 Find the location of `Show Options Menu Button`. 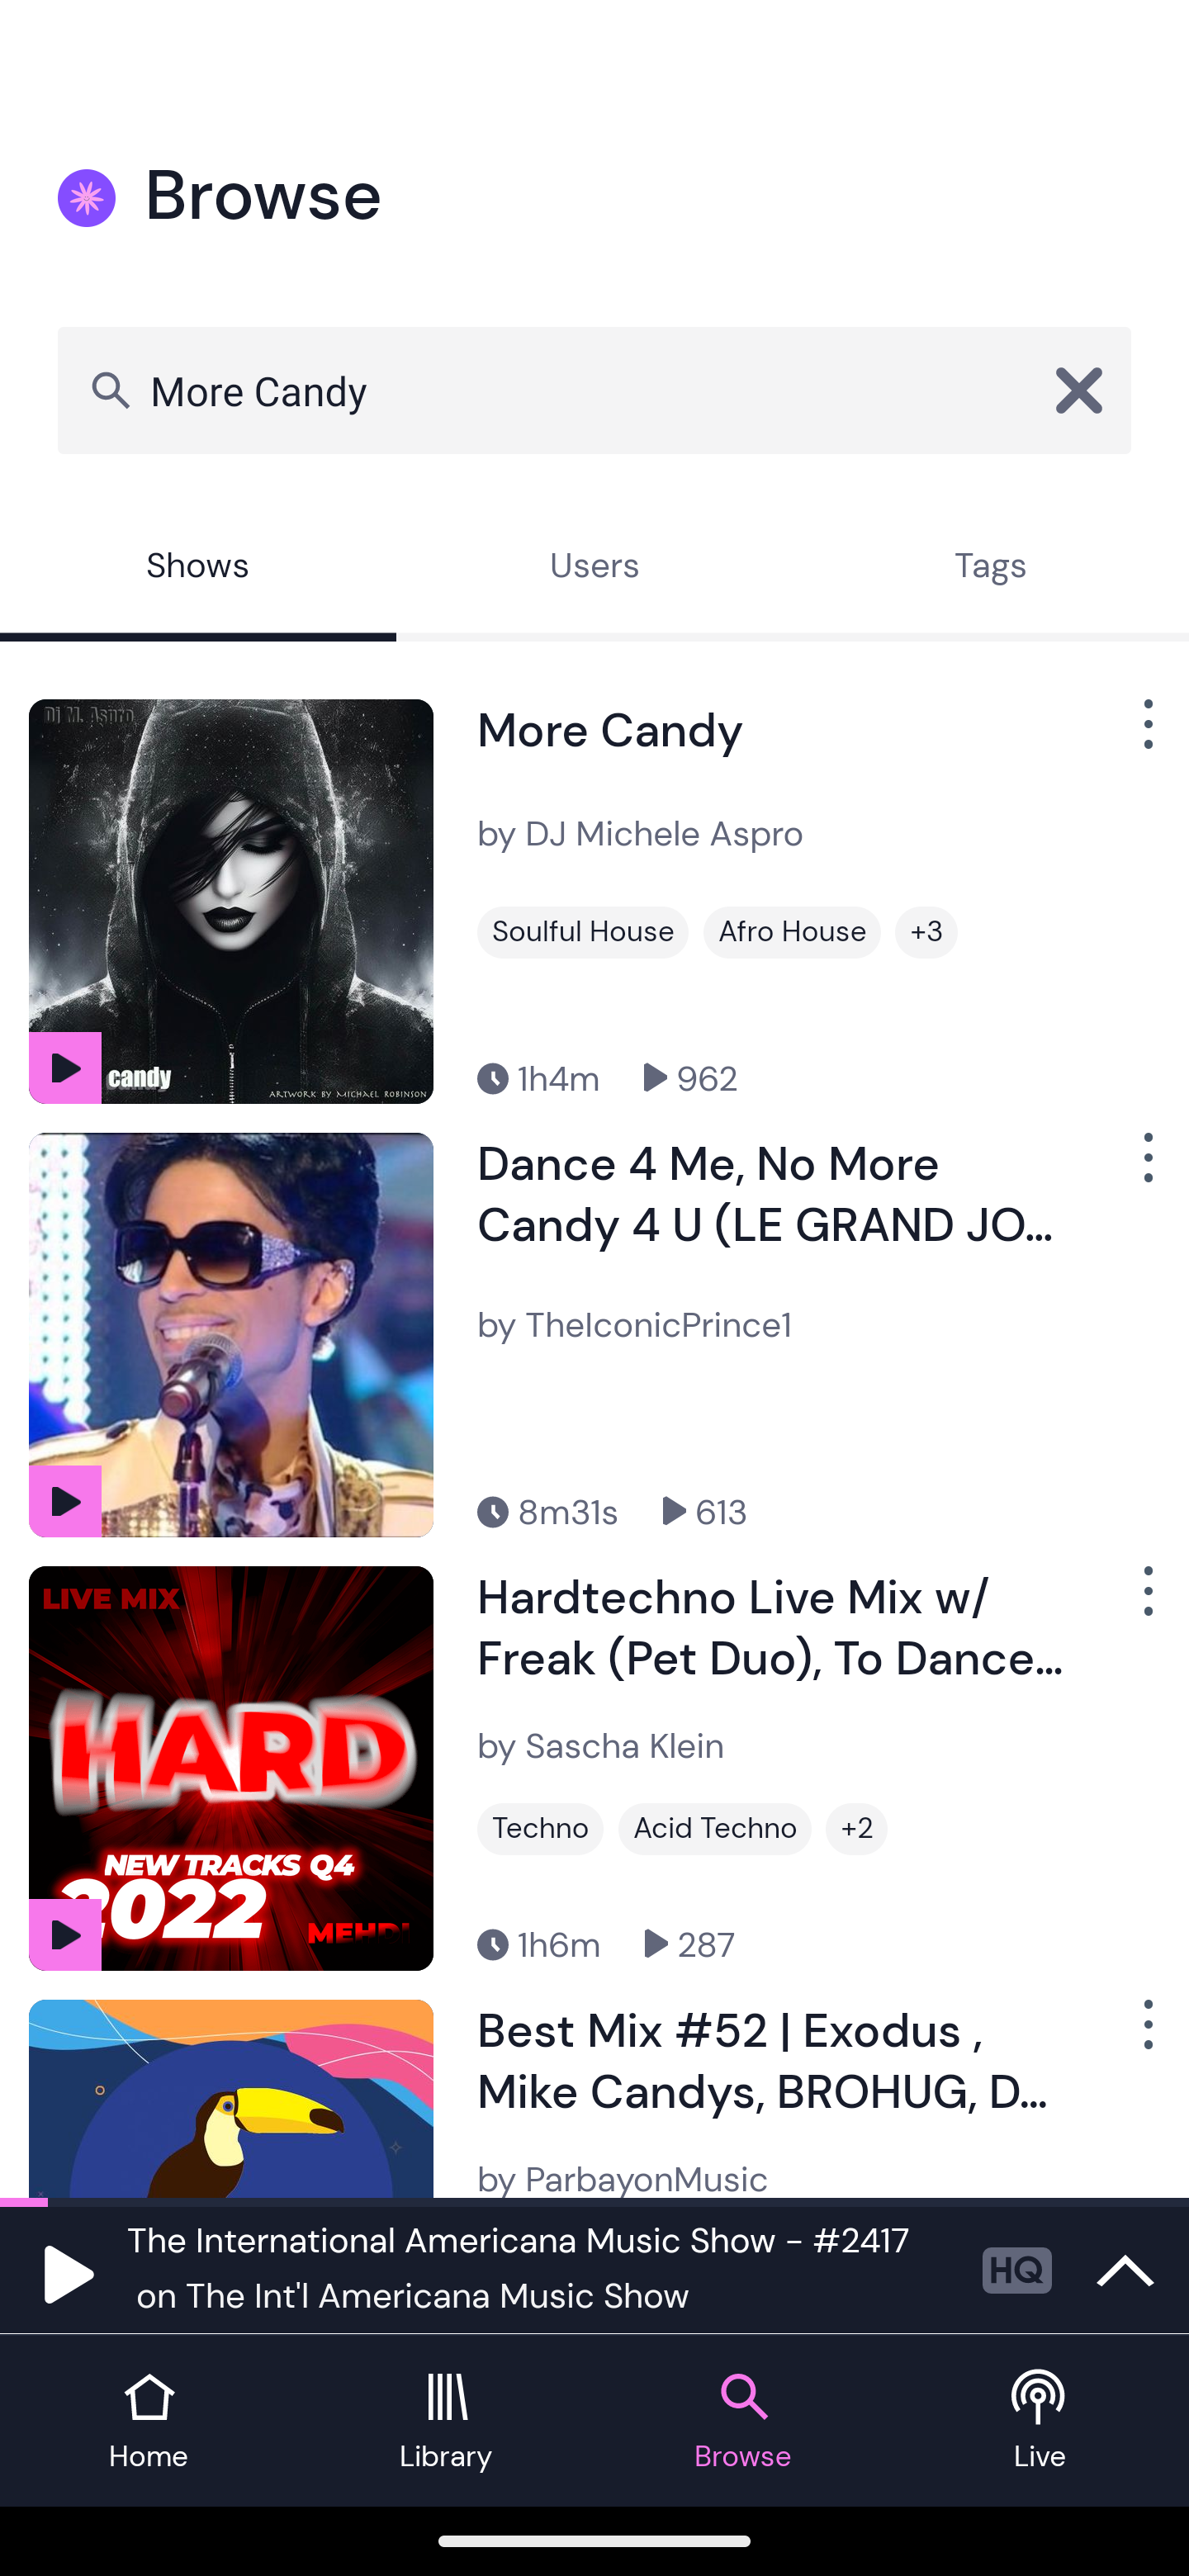

Show Options Menu Button is located at coordinates (1145, 1171).